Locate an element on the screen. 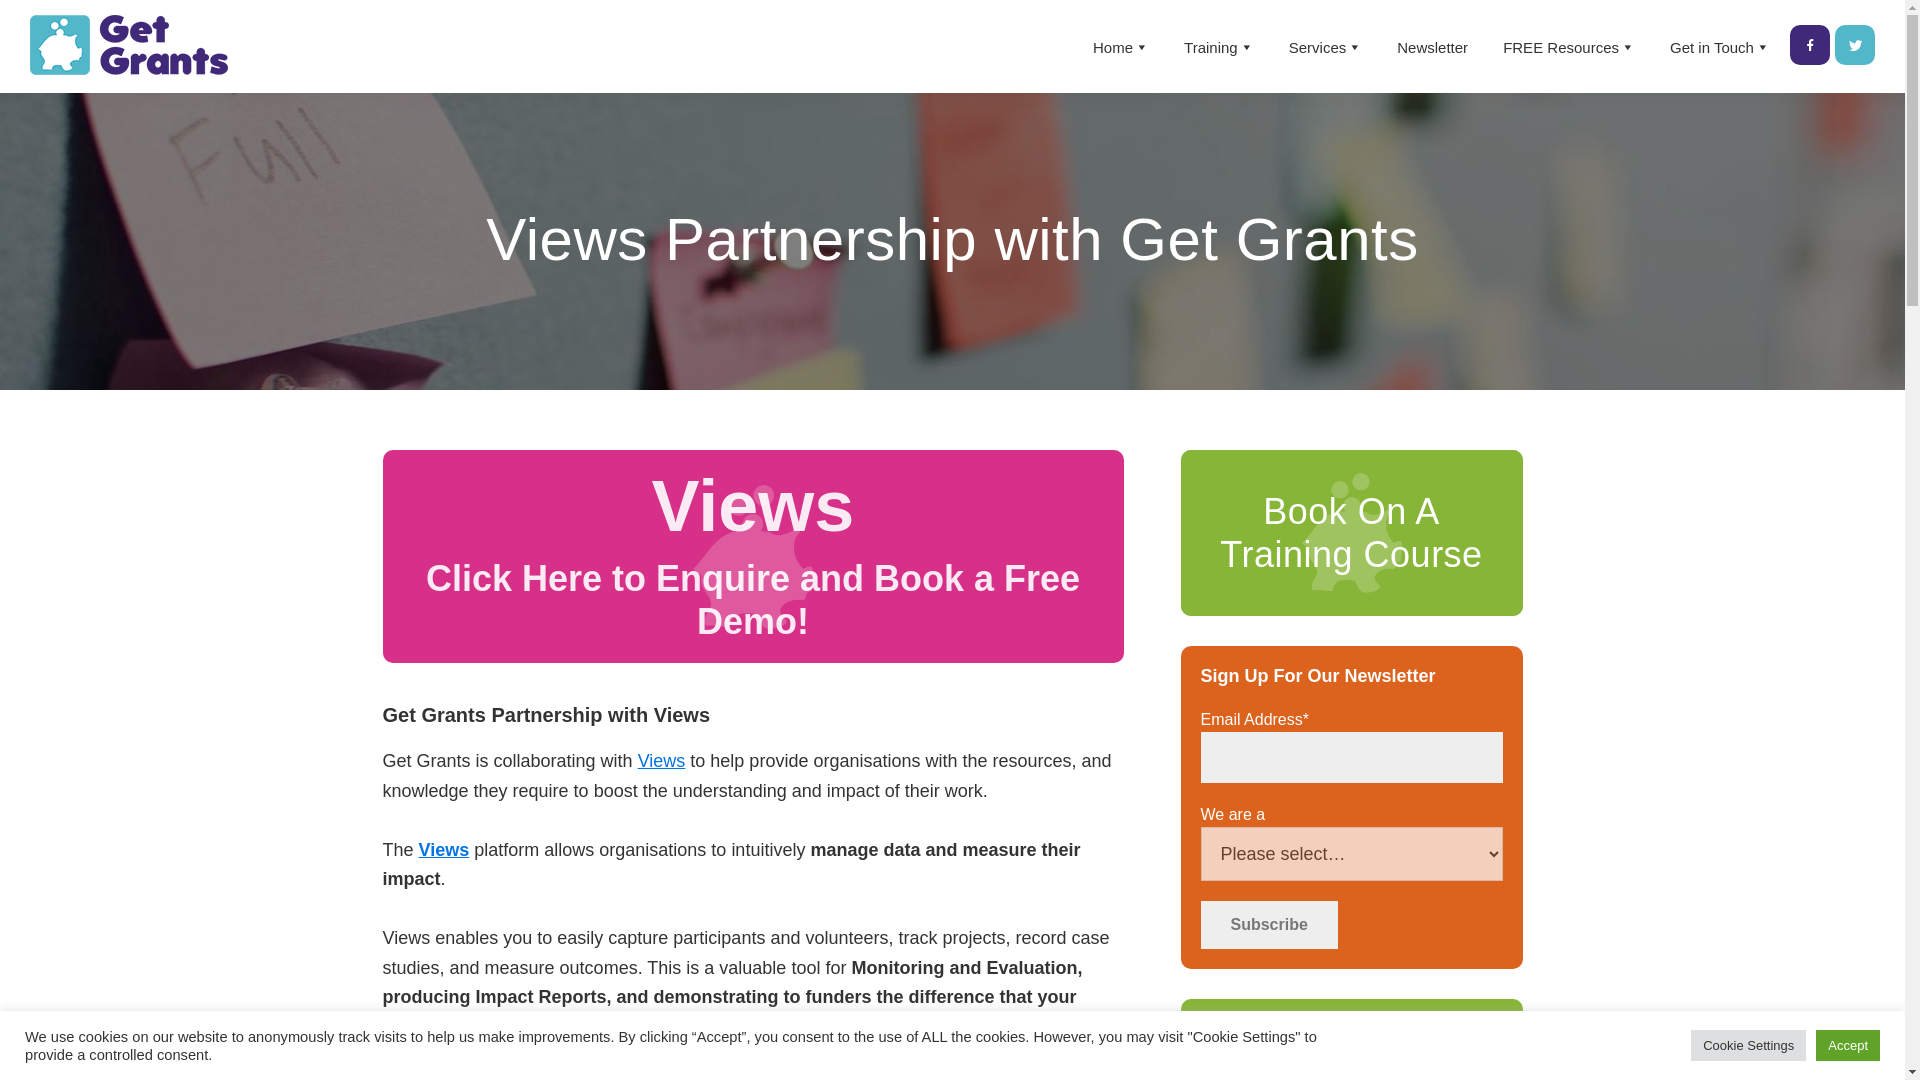  Home is located at coordinates (1120, 47).